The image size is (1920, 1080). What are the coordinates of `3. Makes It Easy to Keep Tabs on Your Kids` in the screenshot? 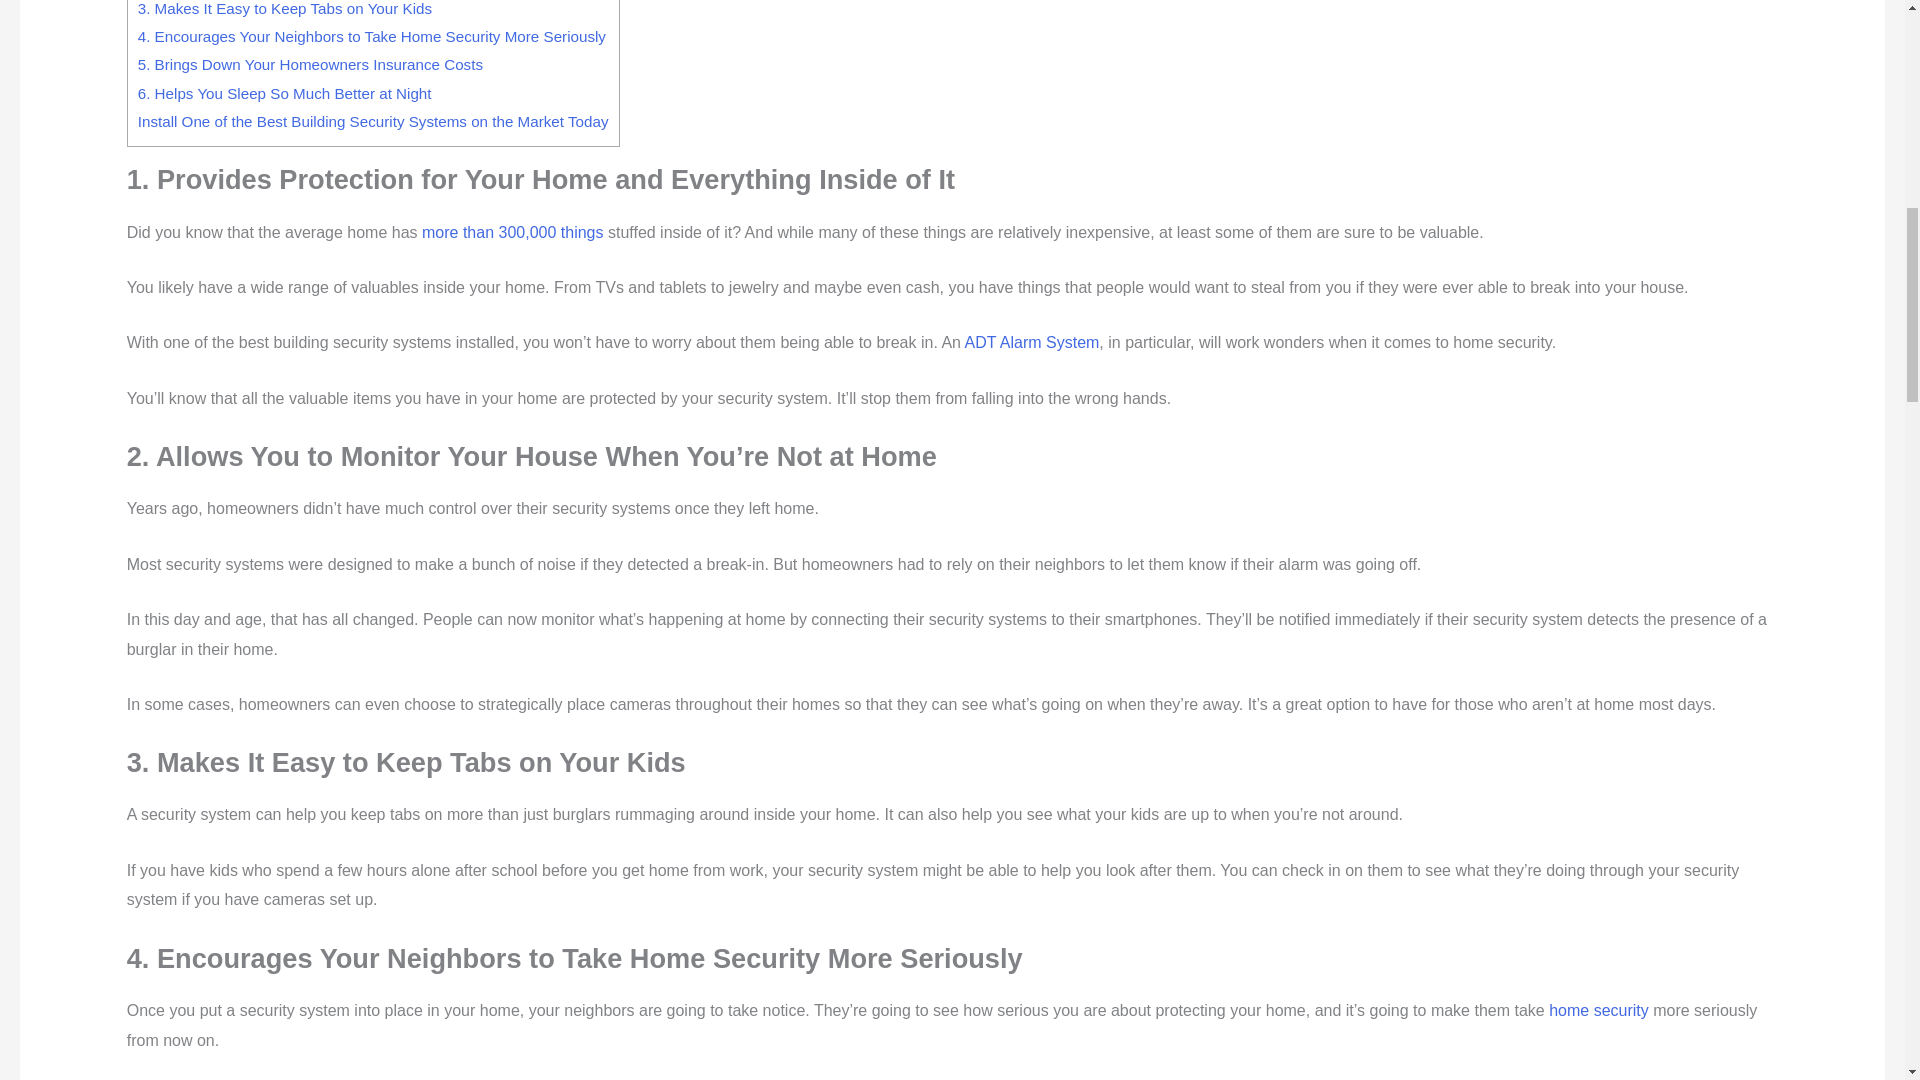 It's located at (285, 8).